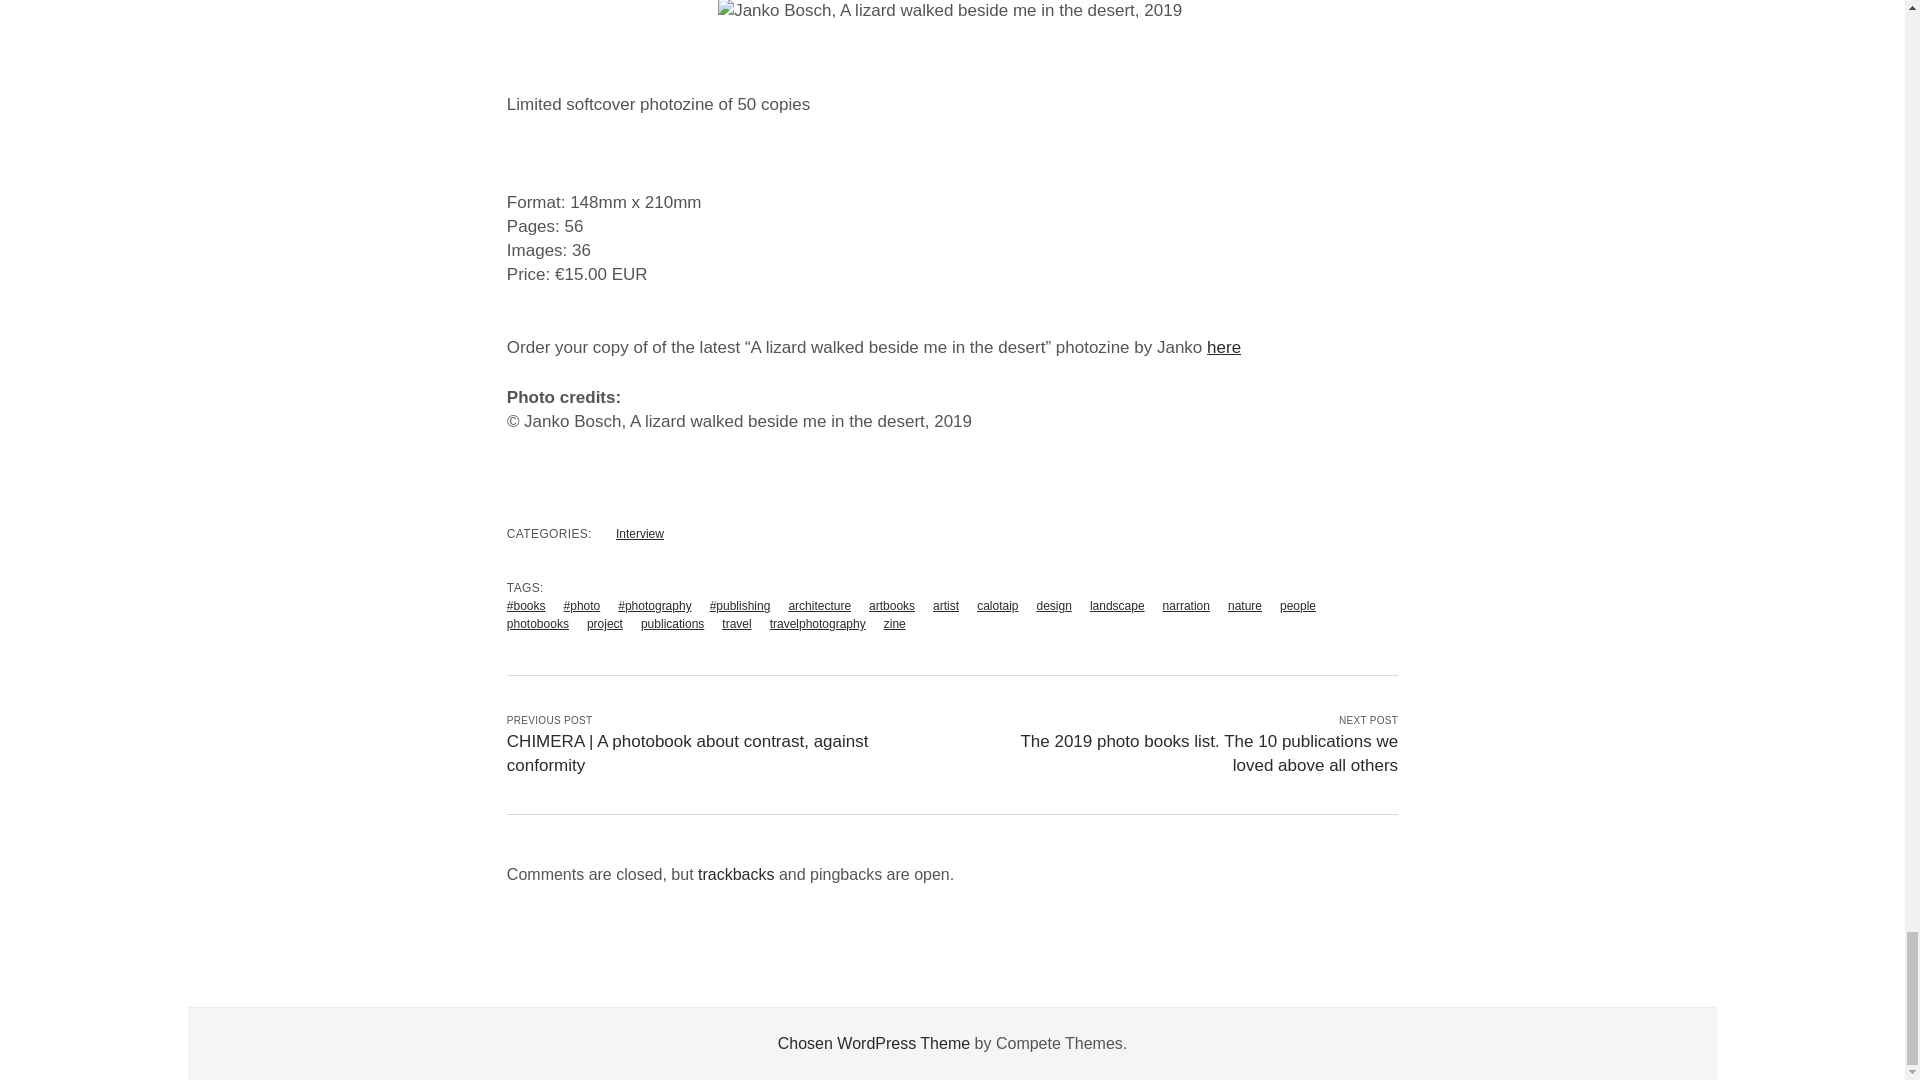  I want to click on Chosen WordPress Theme, so click(873, 1042).